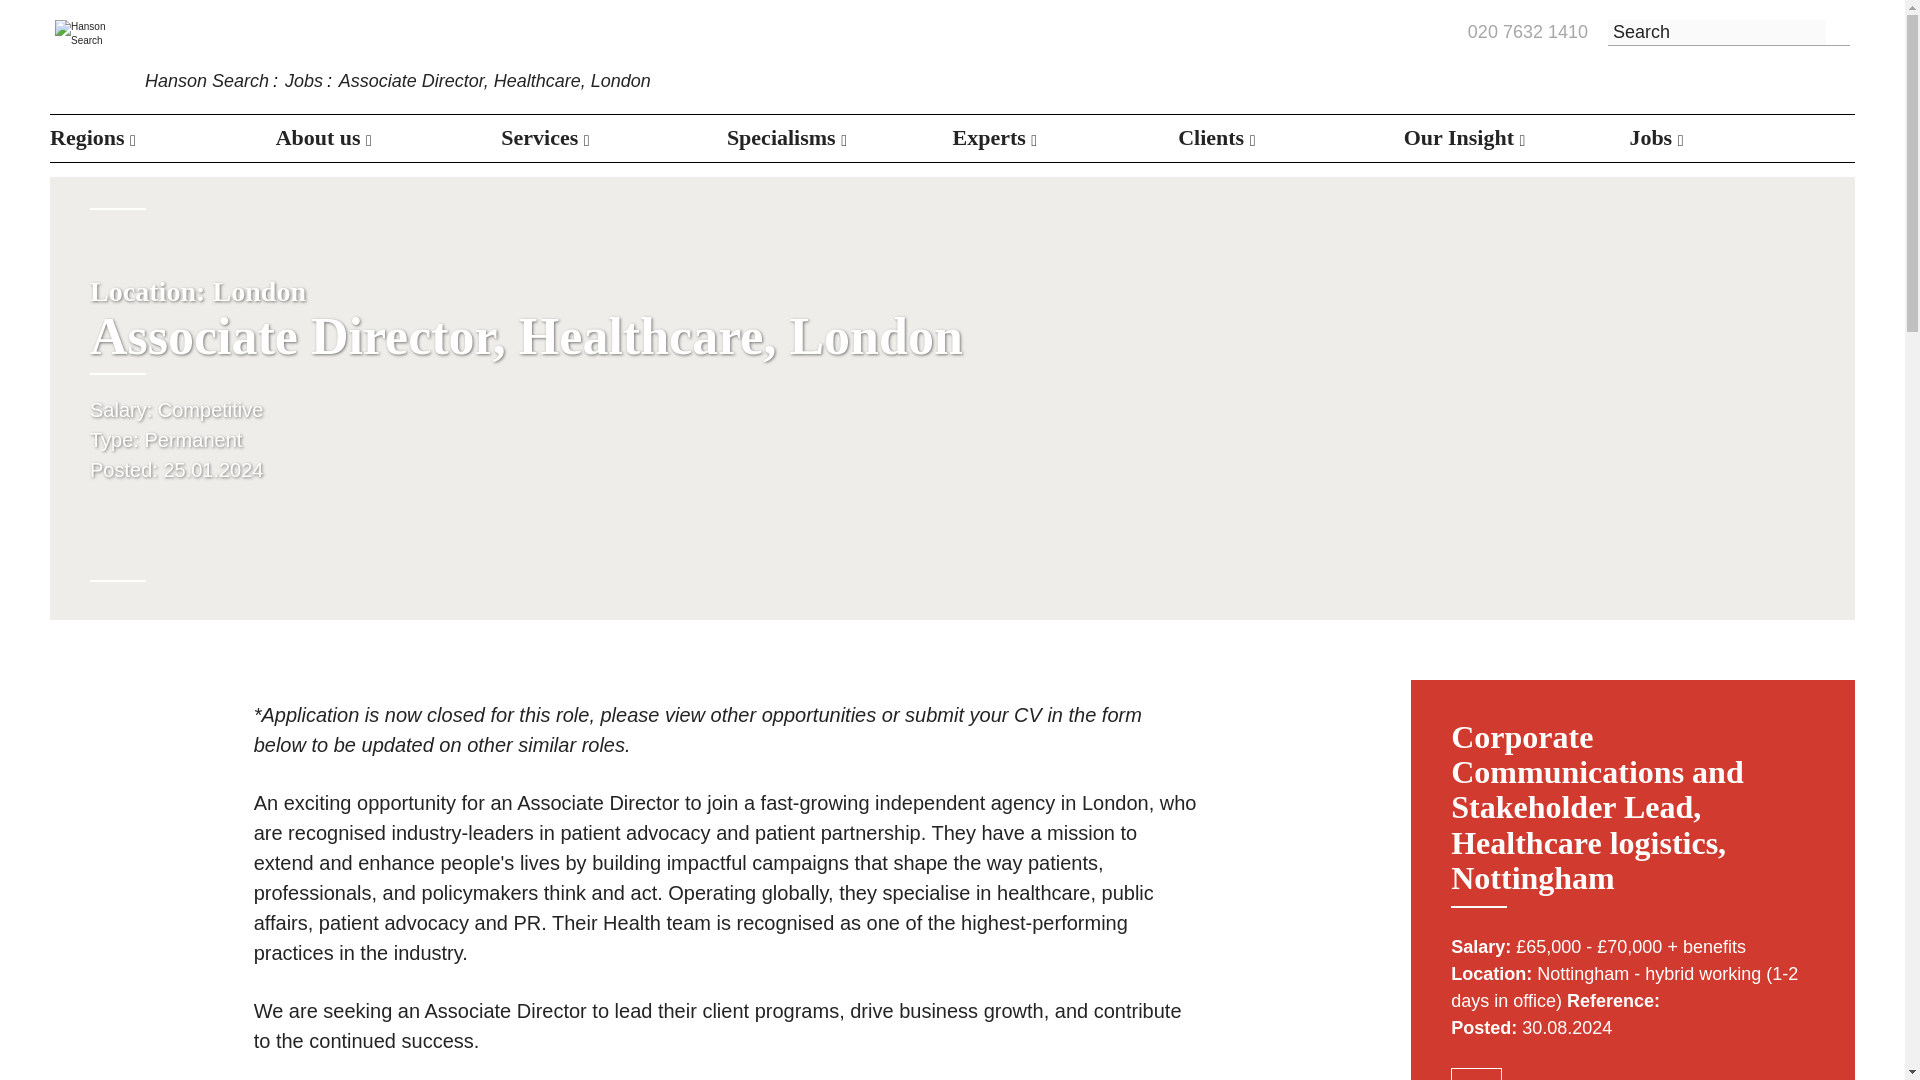 The width and height of the screenshot is (1920, 1080). What do you see at coordinates (303, 80) in the screenshot?
I see `Jobs` at bounding box center [303, 80].